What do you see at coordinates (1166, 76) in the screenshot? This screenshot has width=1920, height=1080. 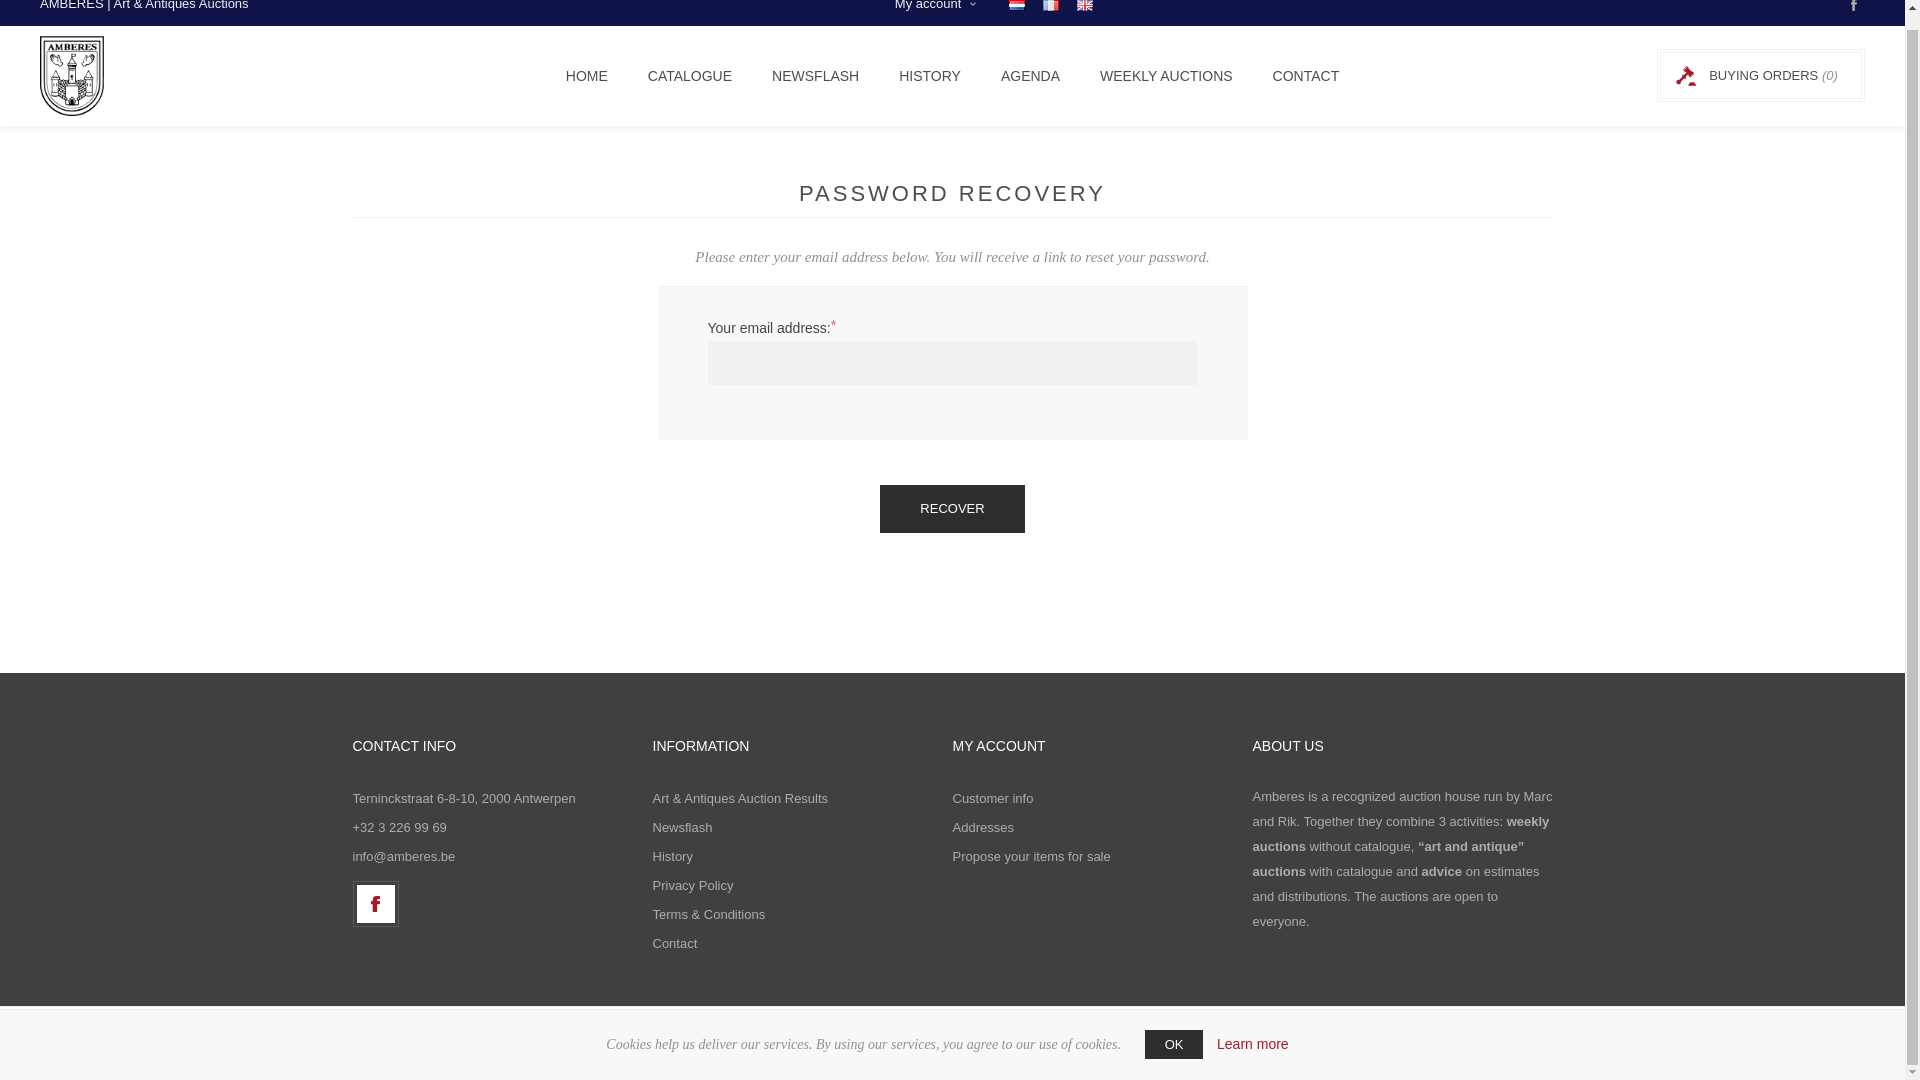 I see `WEEKLY AUCTIONS` at bounding box center [1166, 76].